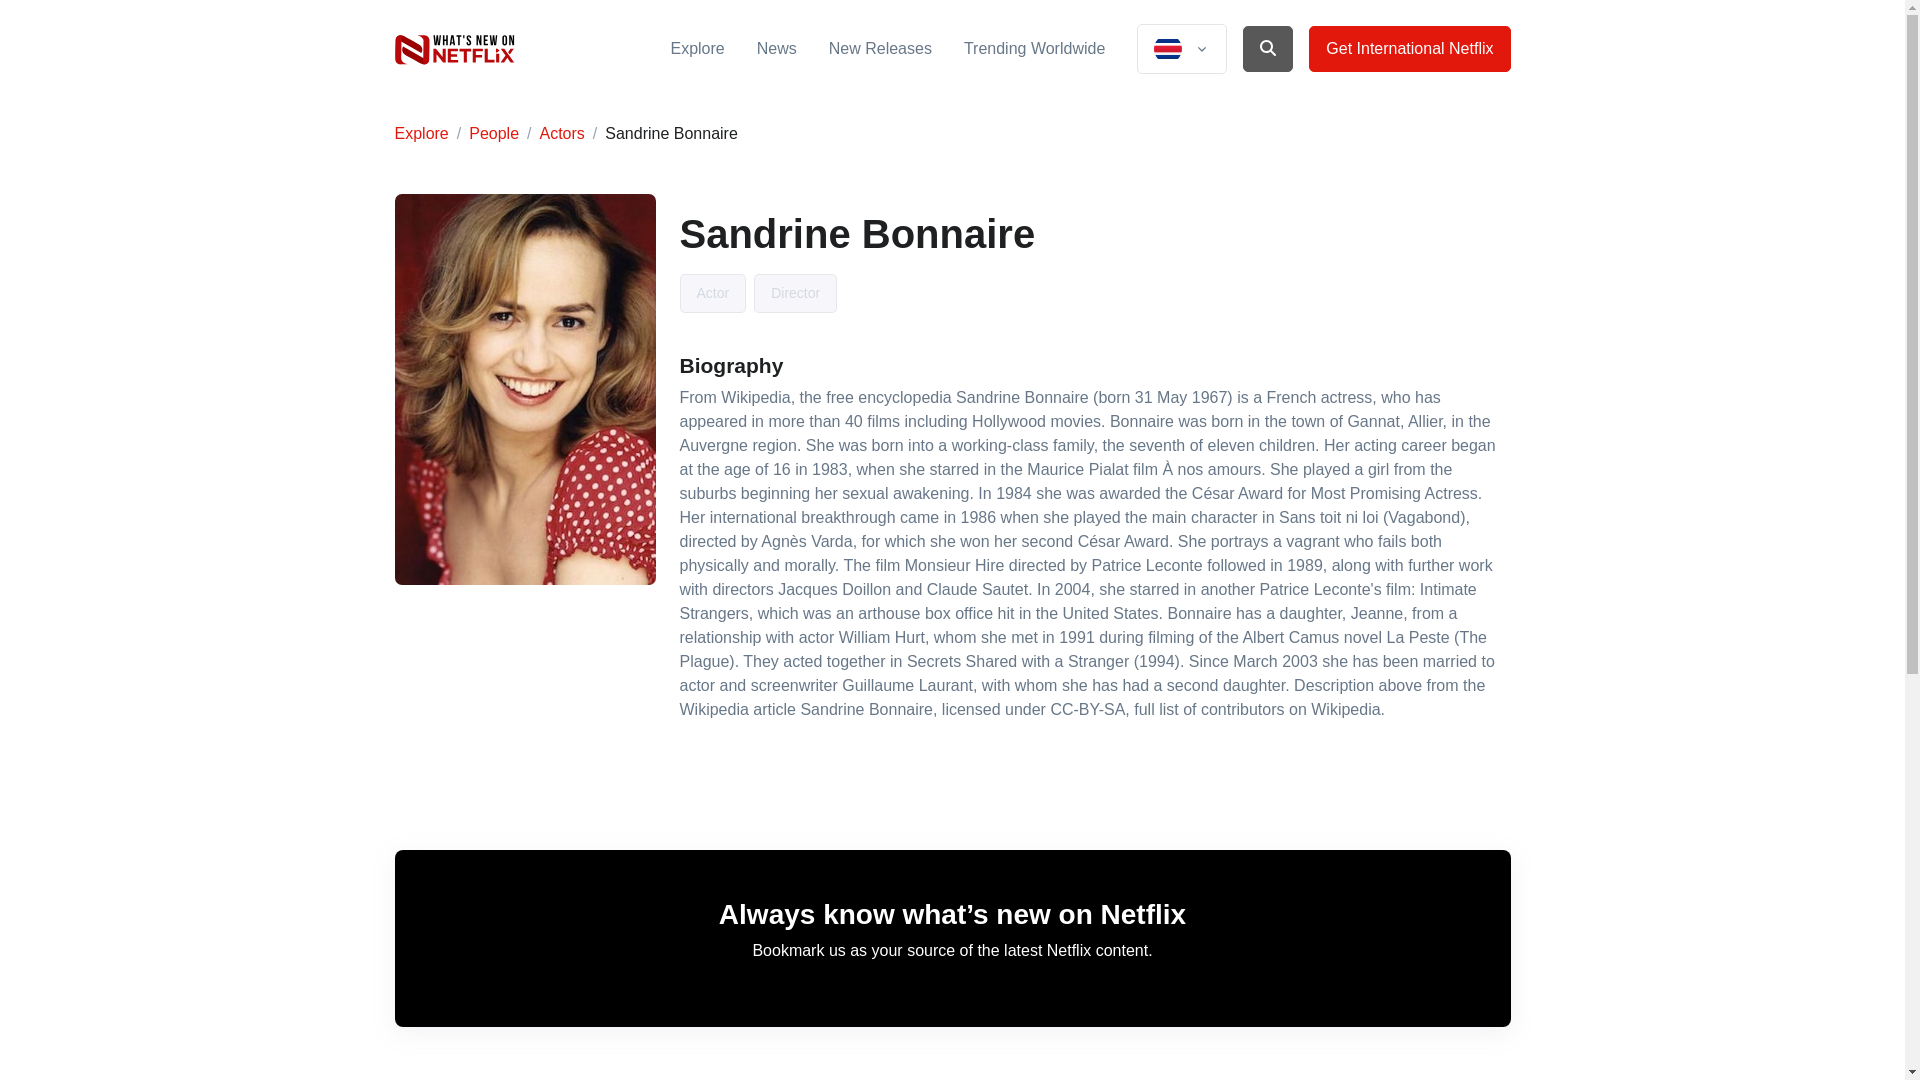  What do you see at coordinates (880, 48) in the screenshot?
I see `New Releases` at bounding box center [880, 48].